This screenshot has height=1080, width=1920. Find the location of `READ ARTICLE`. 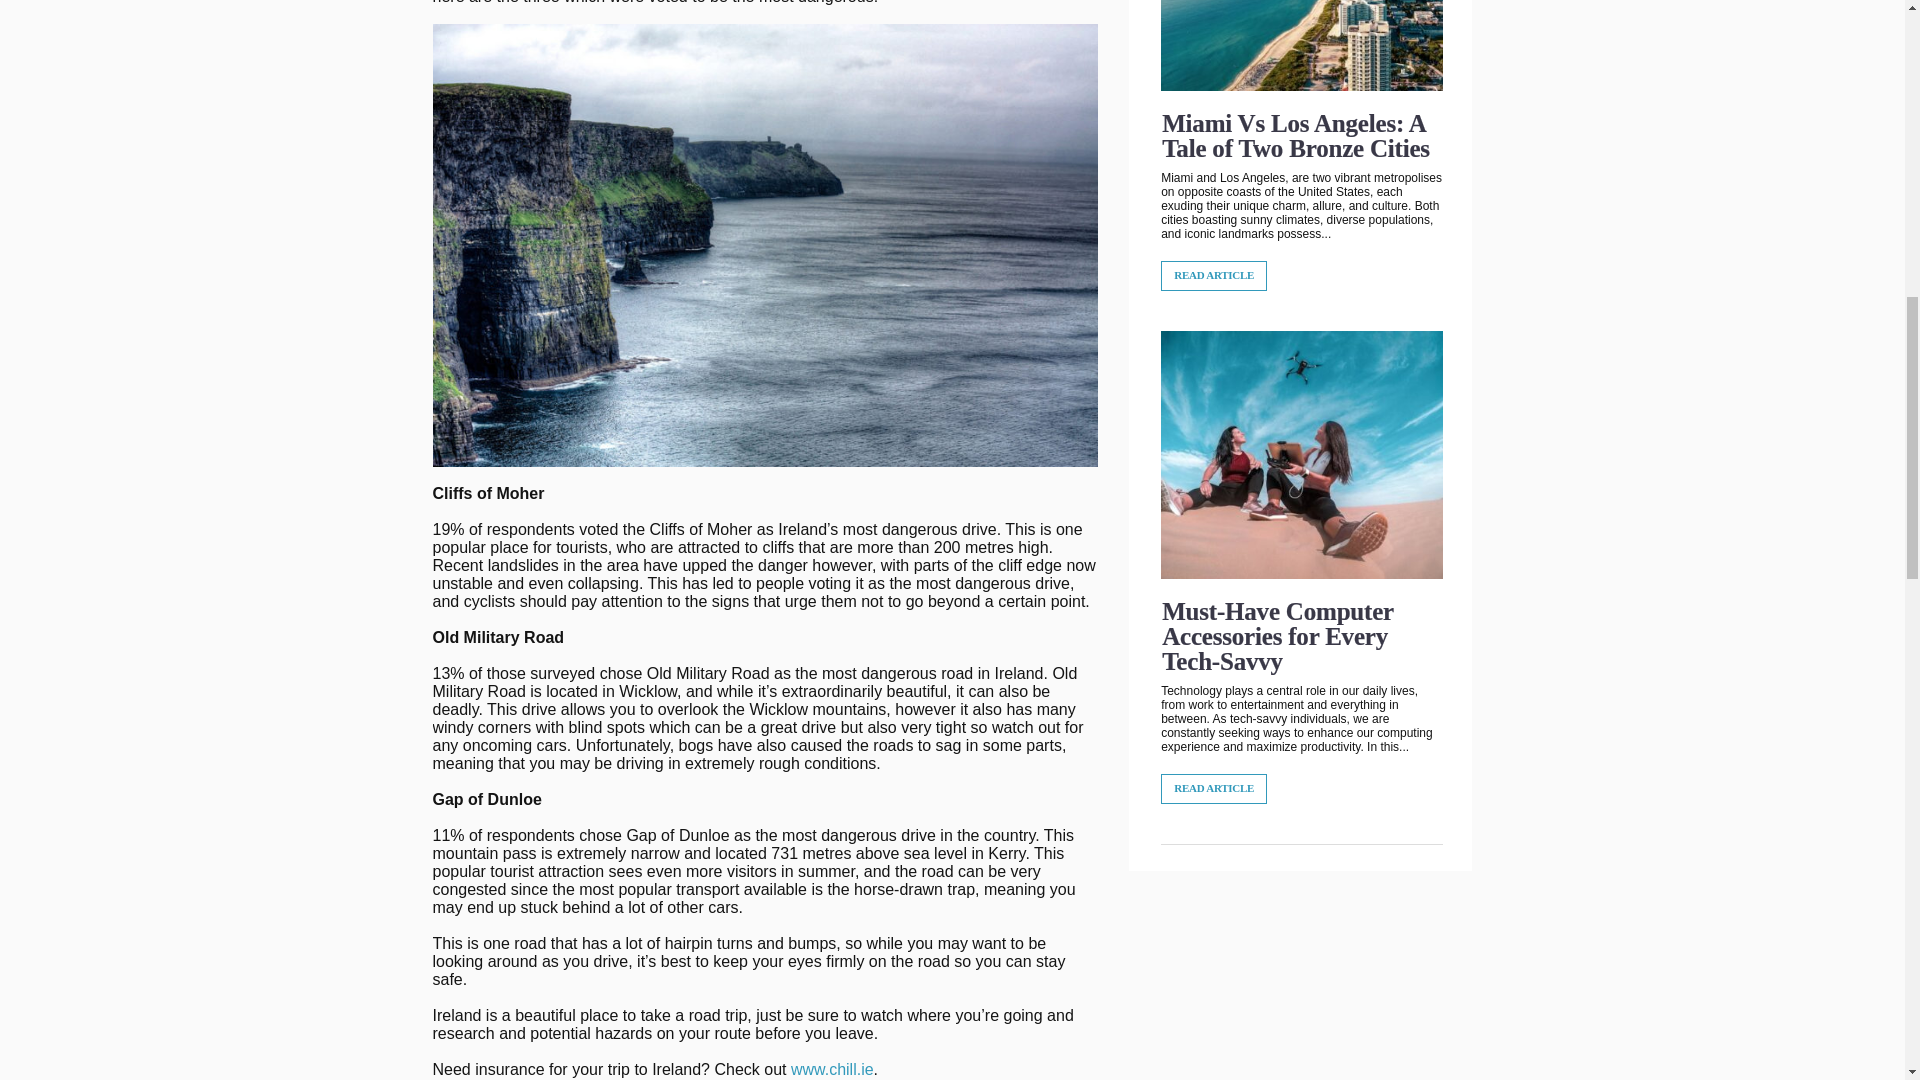

READ ARTICLE is located at coordinates (1214, 788).